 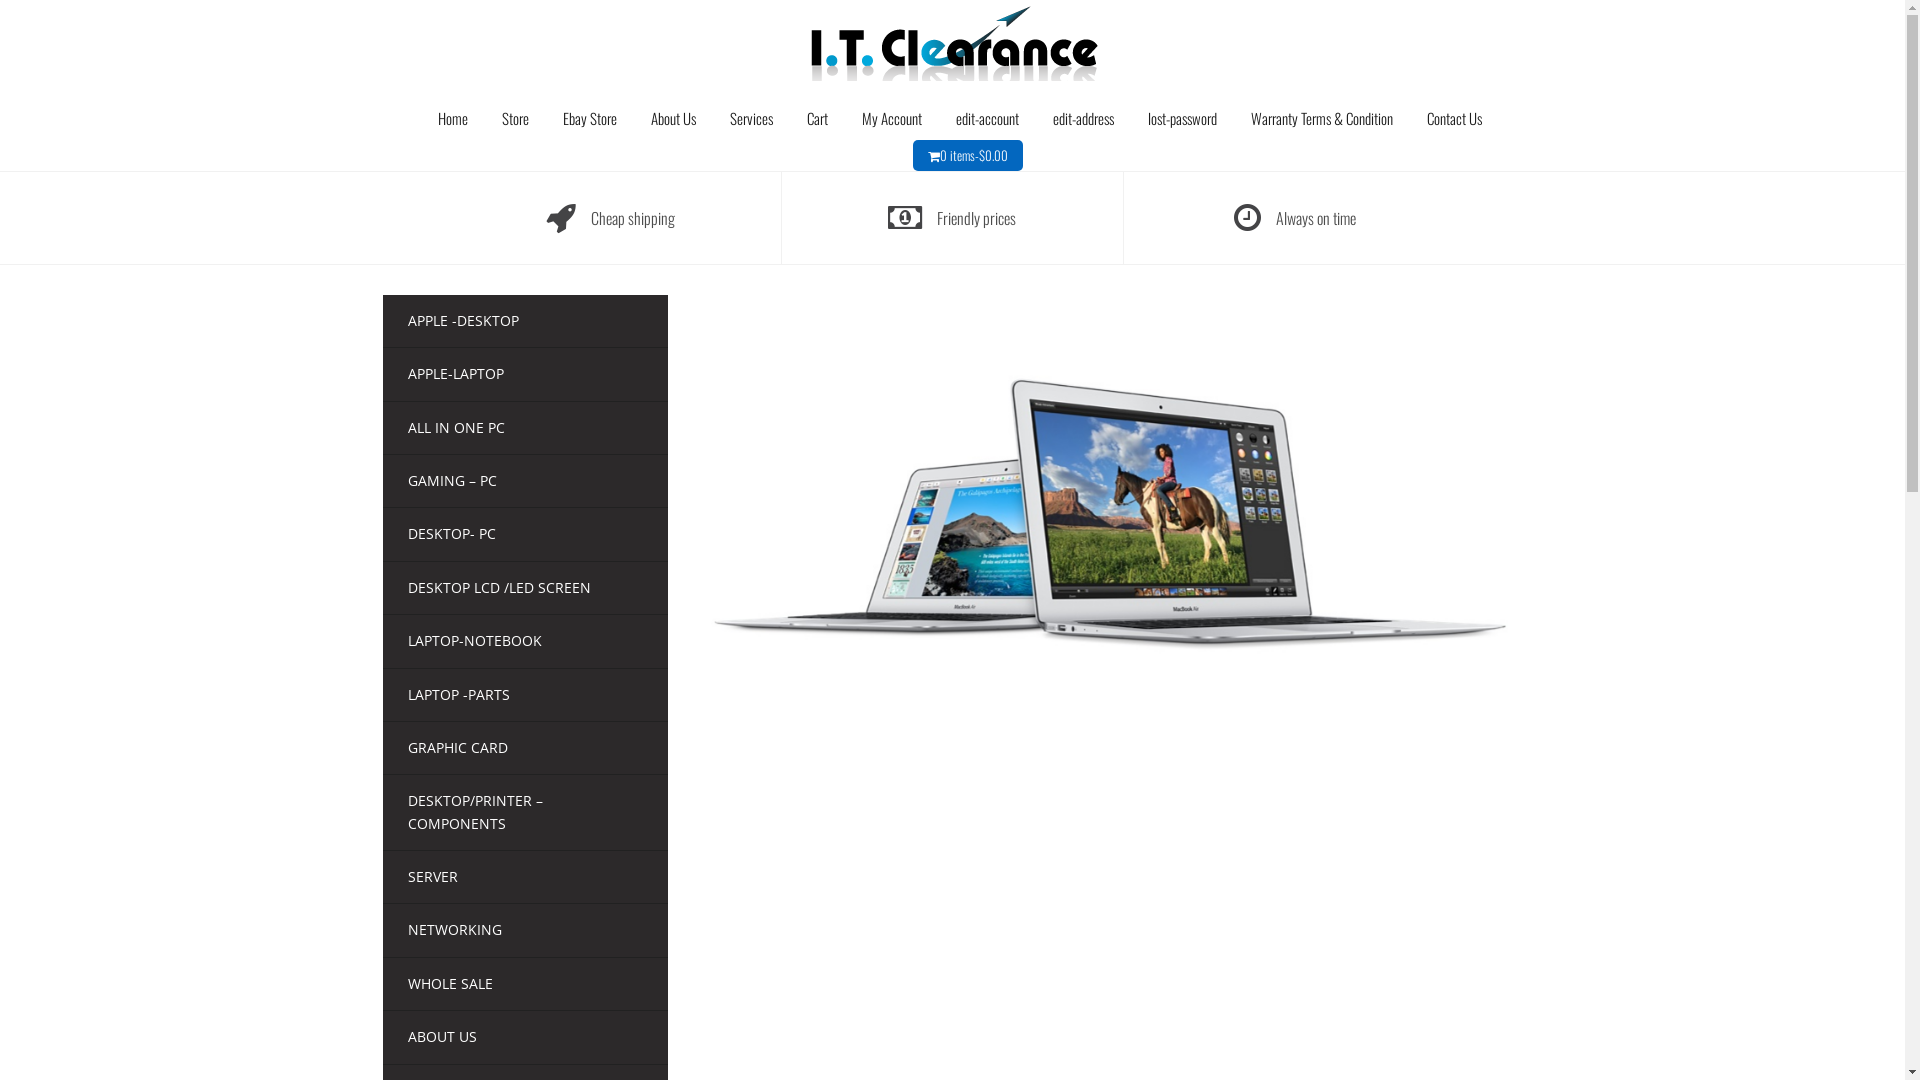 What do you see at coordinates (590, 118) in the screenshot?
I see `Ebay Store` at bounding box center [590, 118].